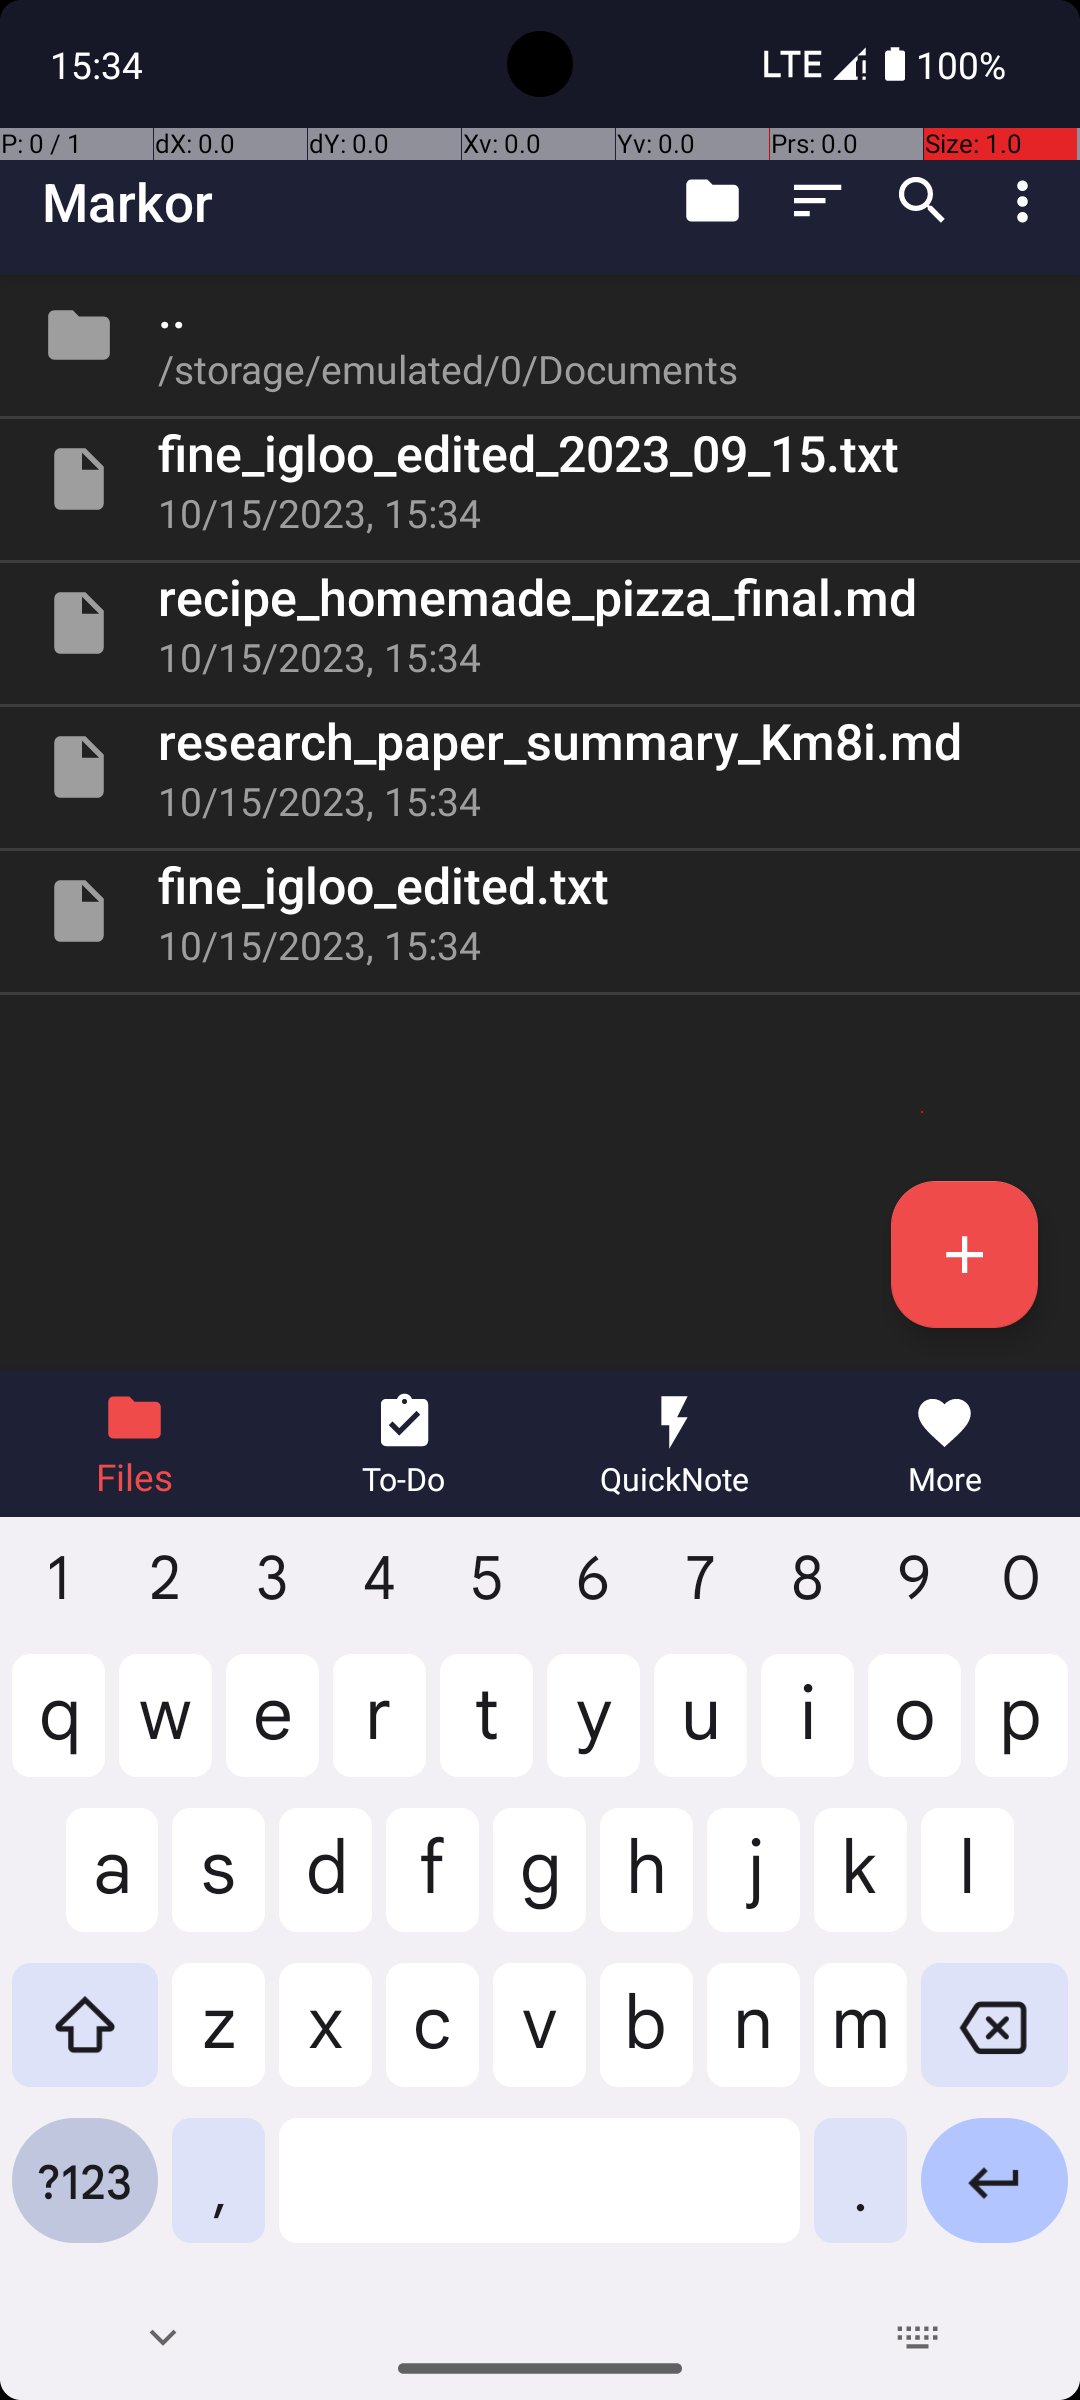 This screenshot has height=2400, width=1080. Describe the element at coordinates (540, 766) in the screenshot. I see `File research_paper_summary_Km8i.md ` at that location.